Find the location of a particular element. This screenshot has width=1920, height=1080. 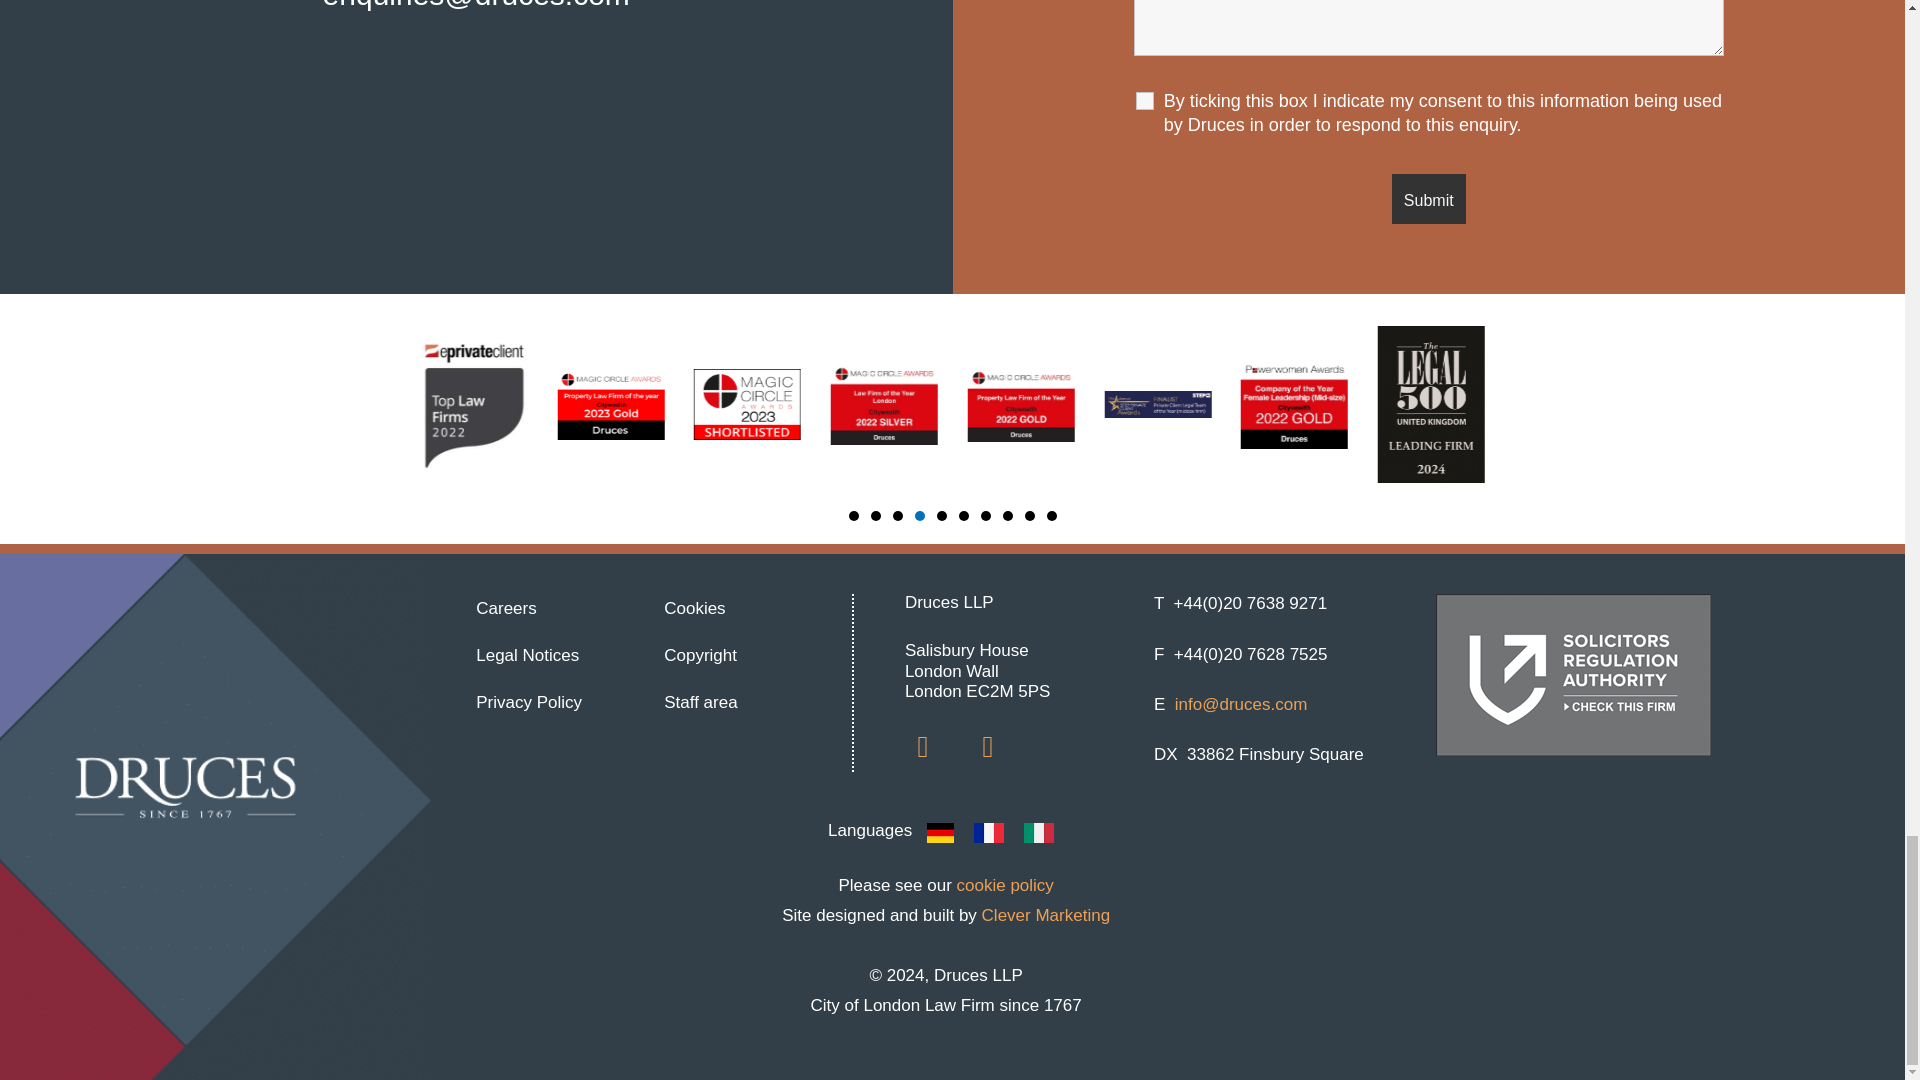

Submit is located at coordinates (1429, 198).